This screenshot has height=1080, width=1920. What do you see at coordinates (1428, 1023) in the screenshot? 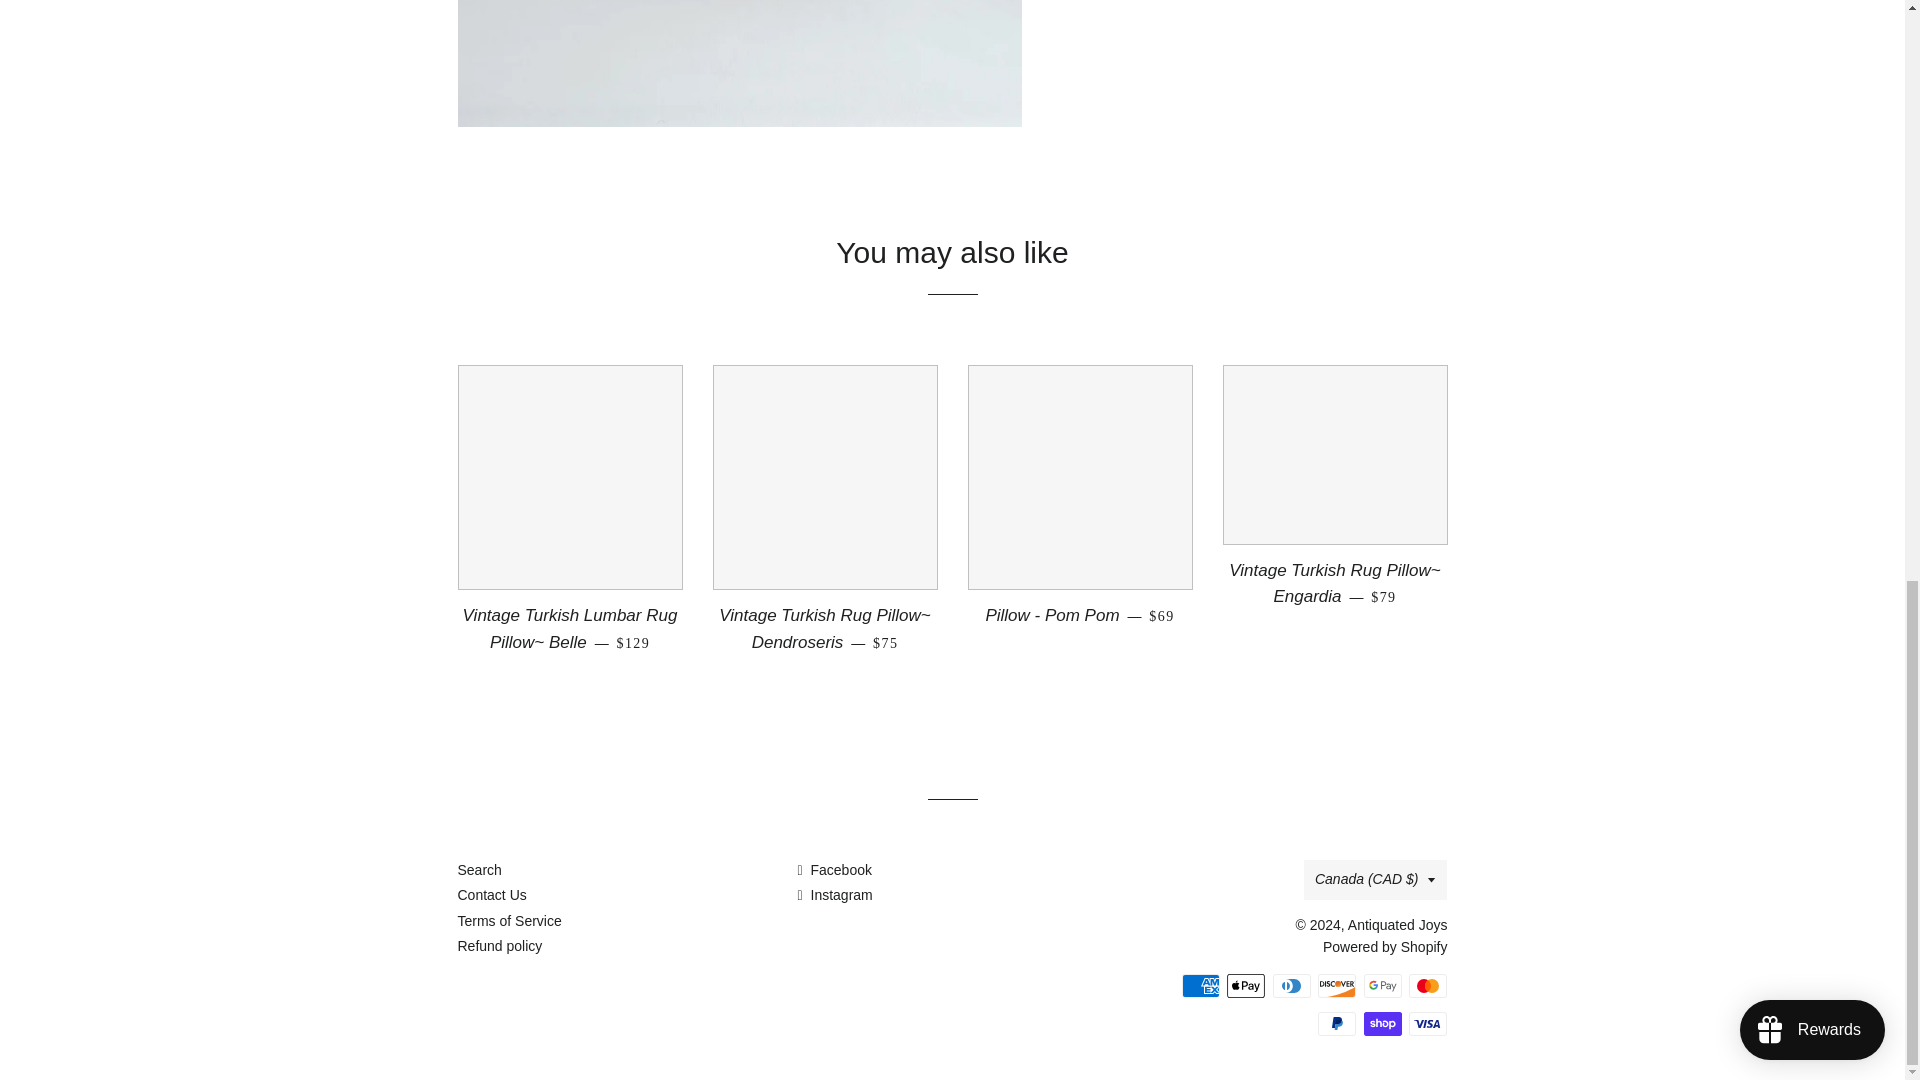
I see `Visa` at bounding box center [1428, 1023].